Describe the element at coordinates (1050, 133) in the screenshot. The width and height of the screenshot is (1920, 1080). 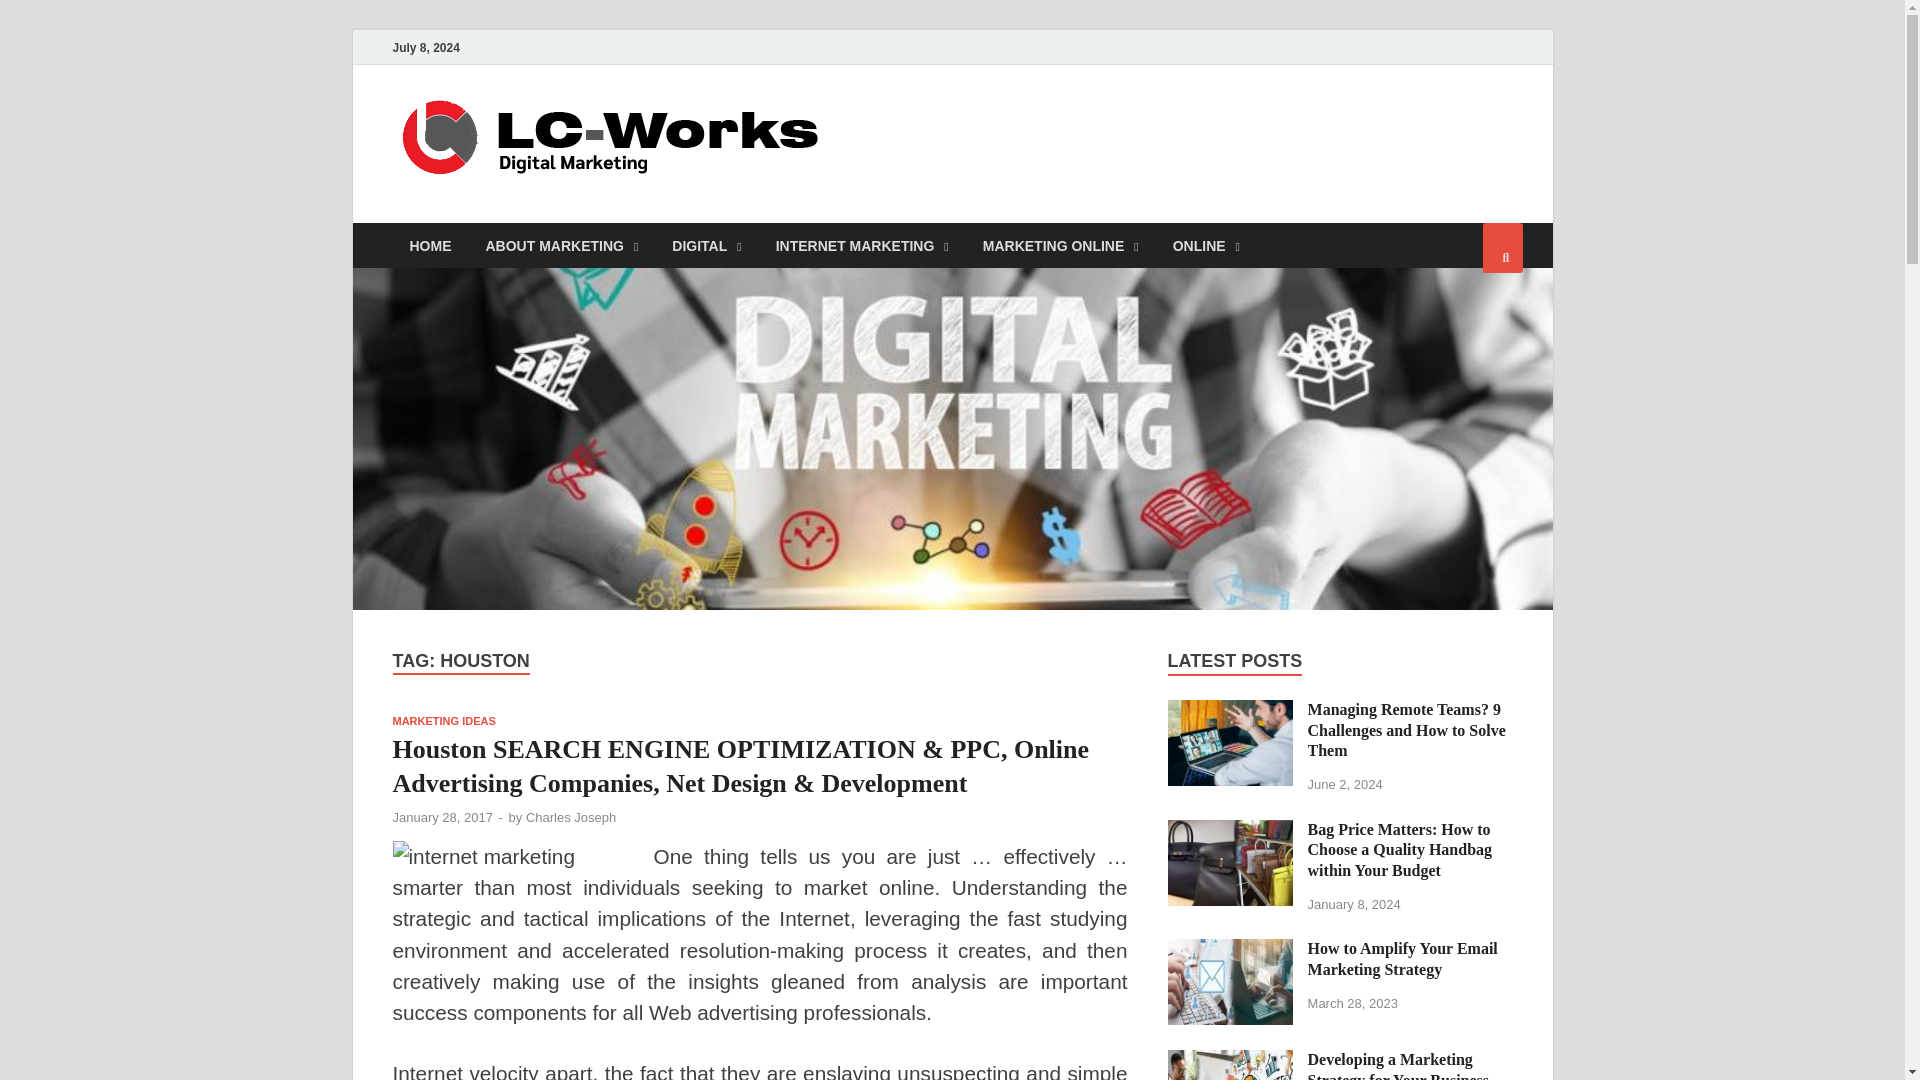
I see `leathercustomwork.com` at that location.